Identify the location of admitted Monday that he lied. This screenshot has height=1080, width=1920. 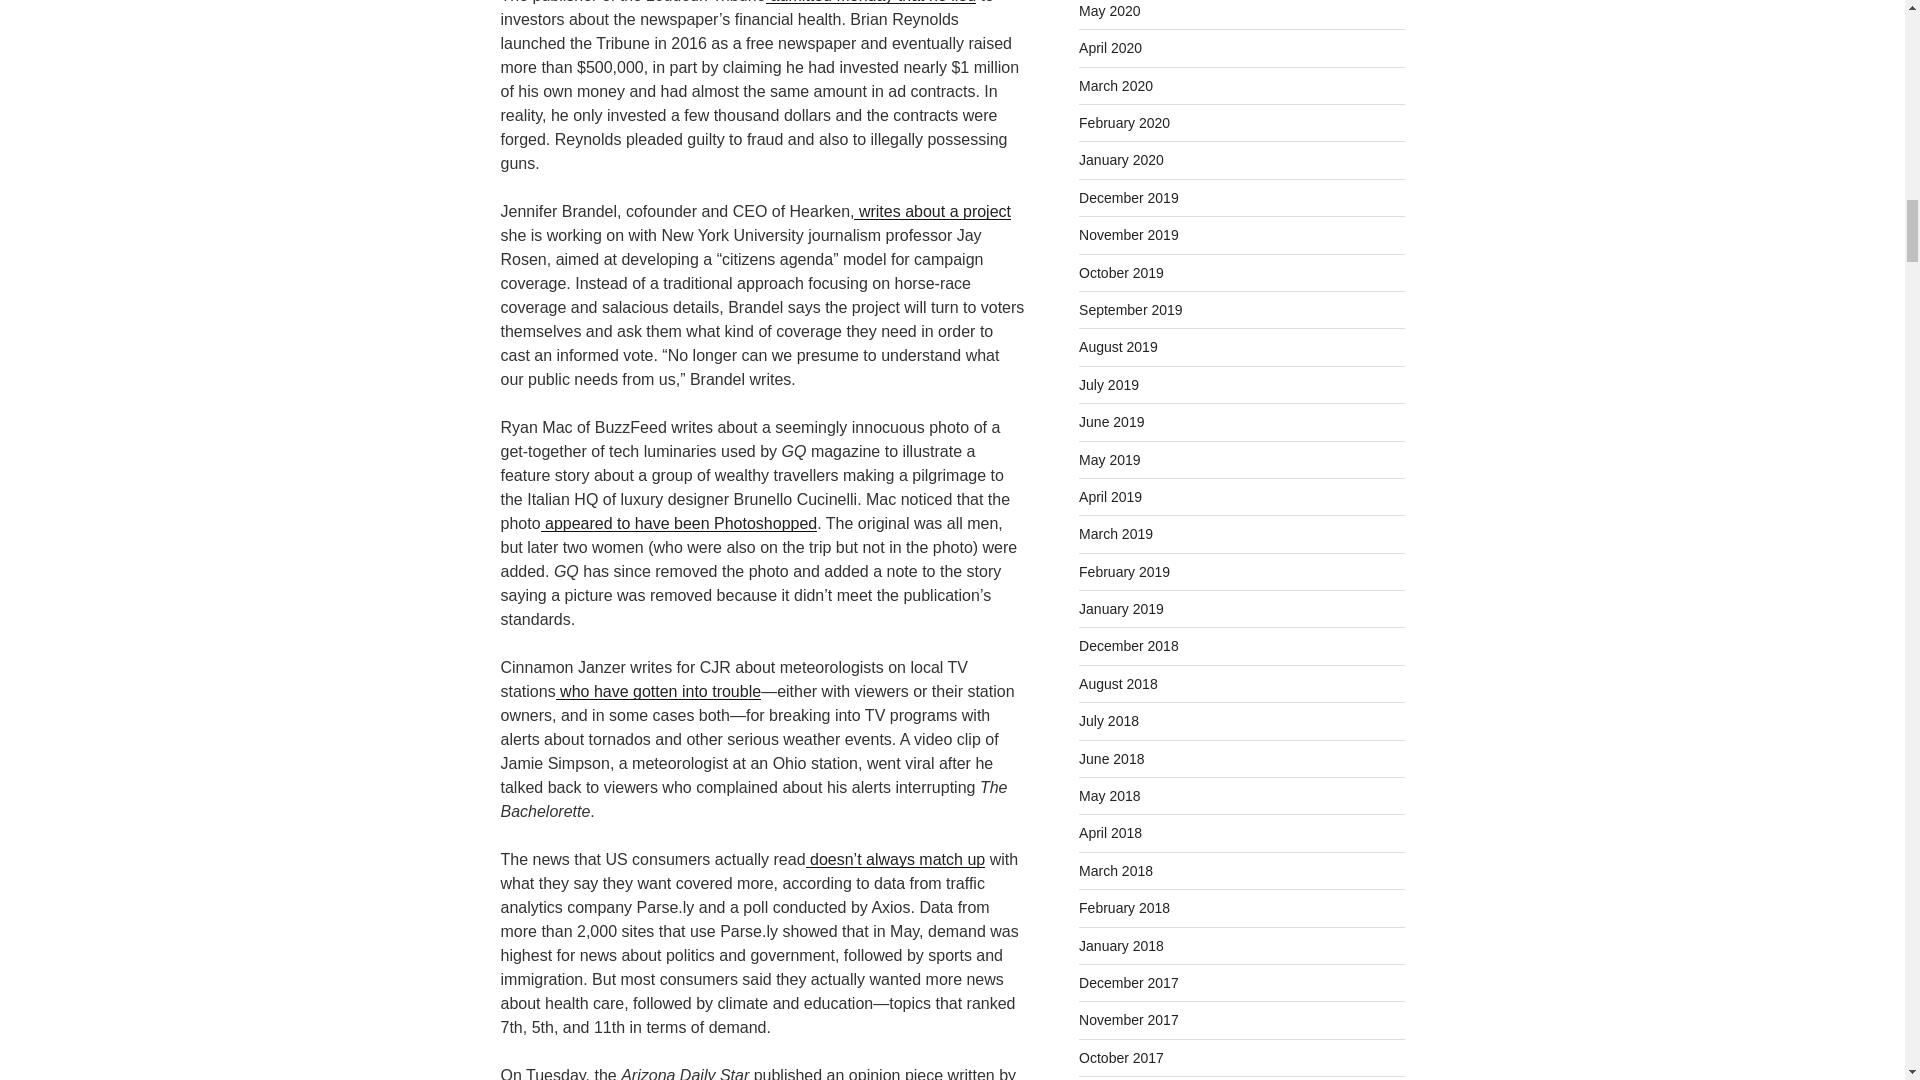
(870, 2).